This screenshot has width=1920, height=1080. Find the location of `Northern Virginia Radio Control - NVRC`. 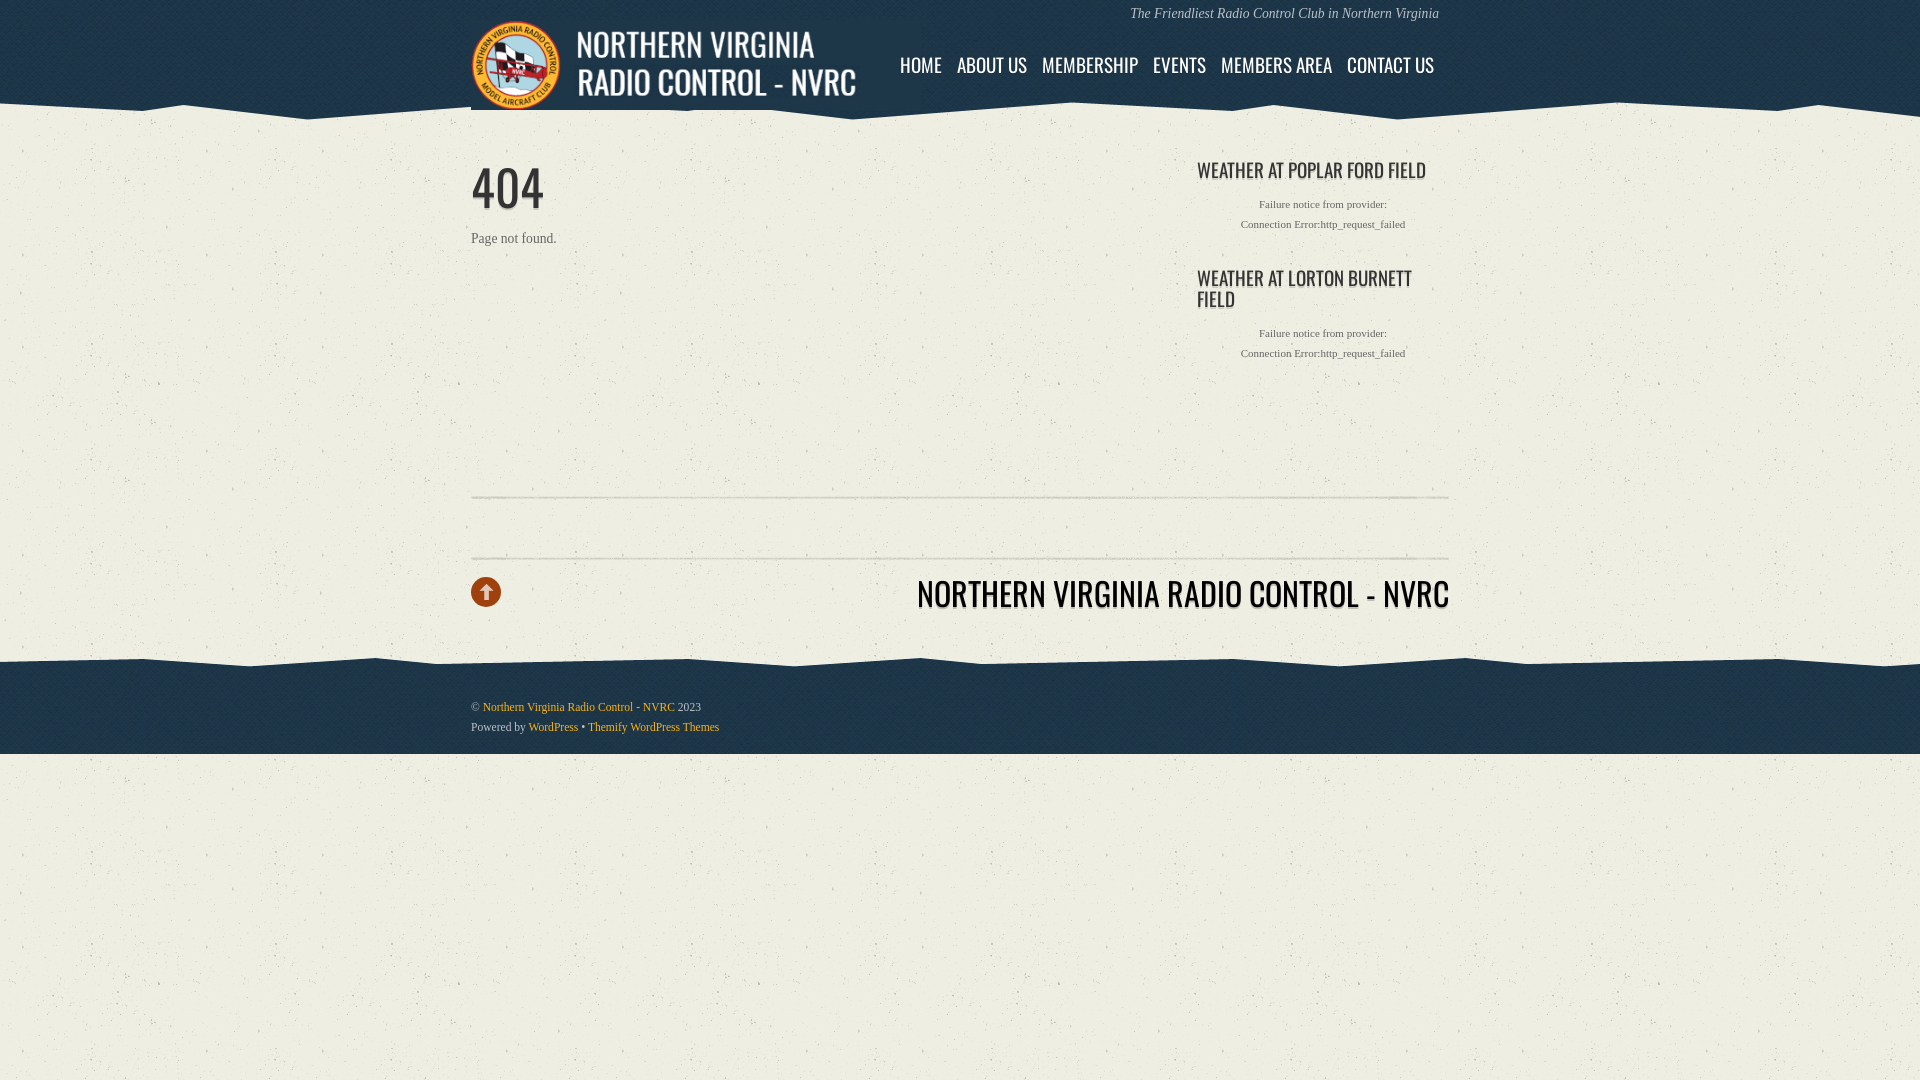

Northern Virginia Radio Control - NVRC is located at coordinates (579, 708).